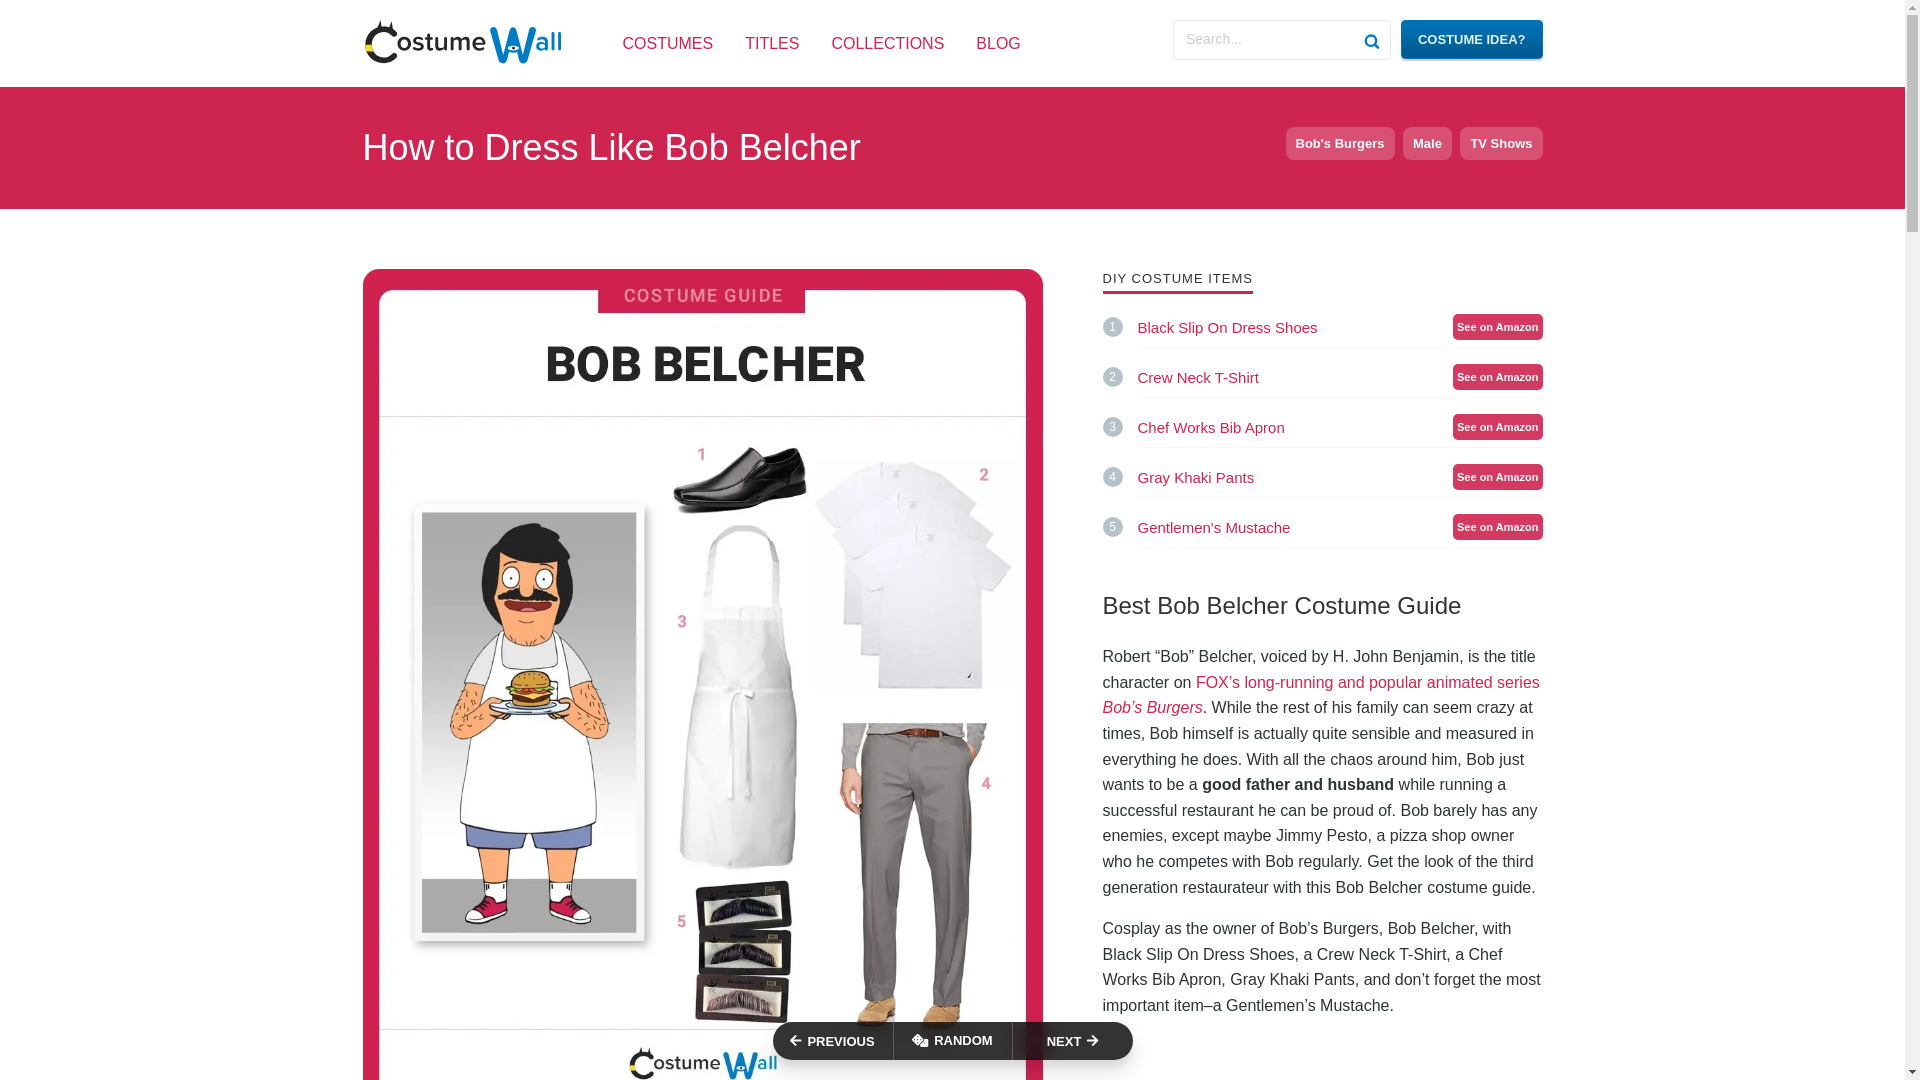  What do you see at coordinates (832, 1040) in the screenshot?
I see `PREVIOUS` at bounding box center [832, 1040].